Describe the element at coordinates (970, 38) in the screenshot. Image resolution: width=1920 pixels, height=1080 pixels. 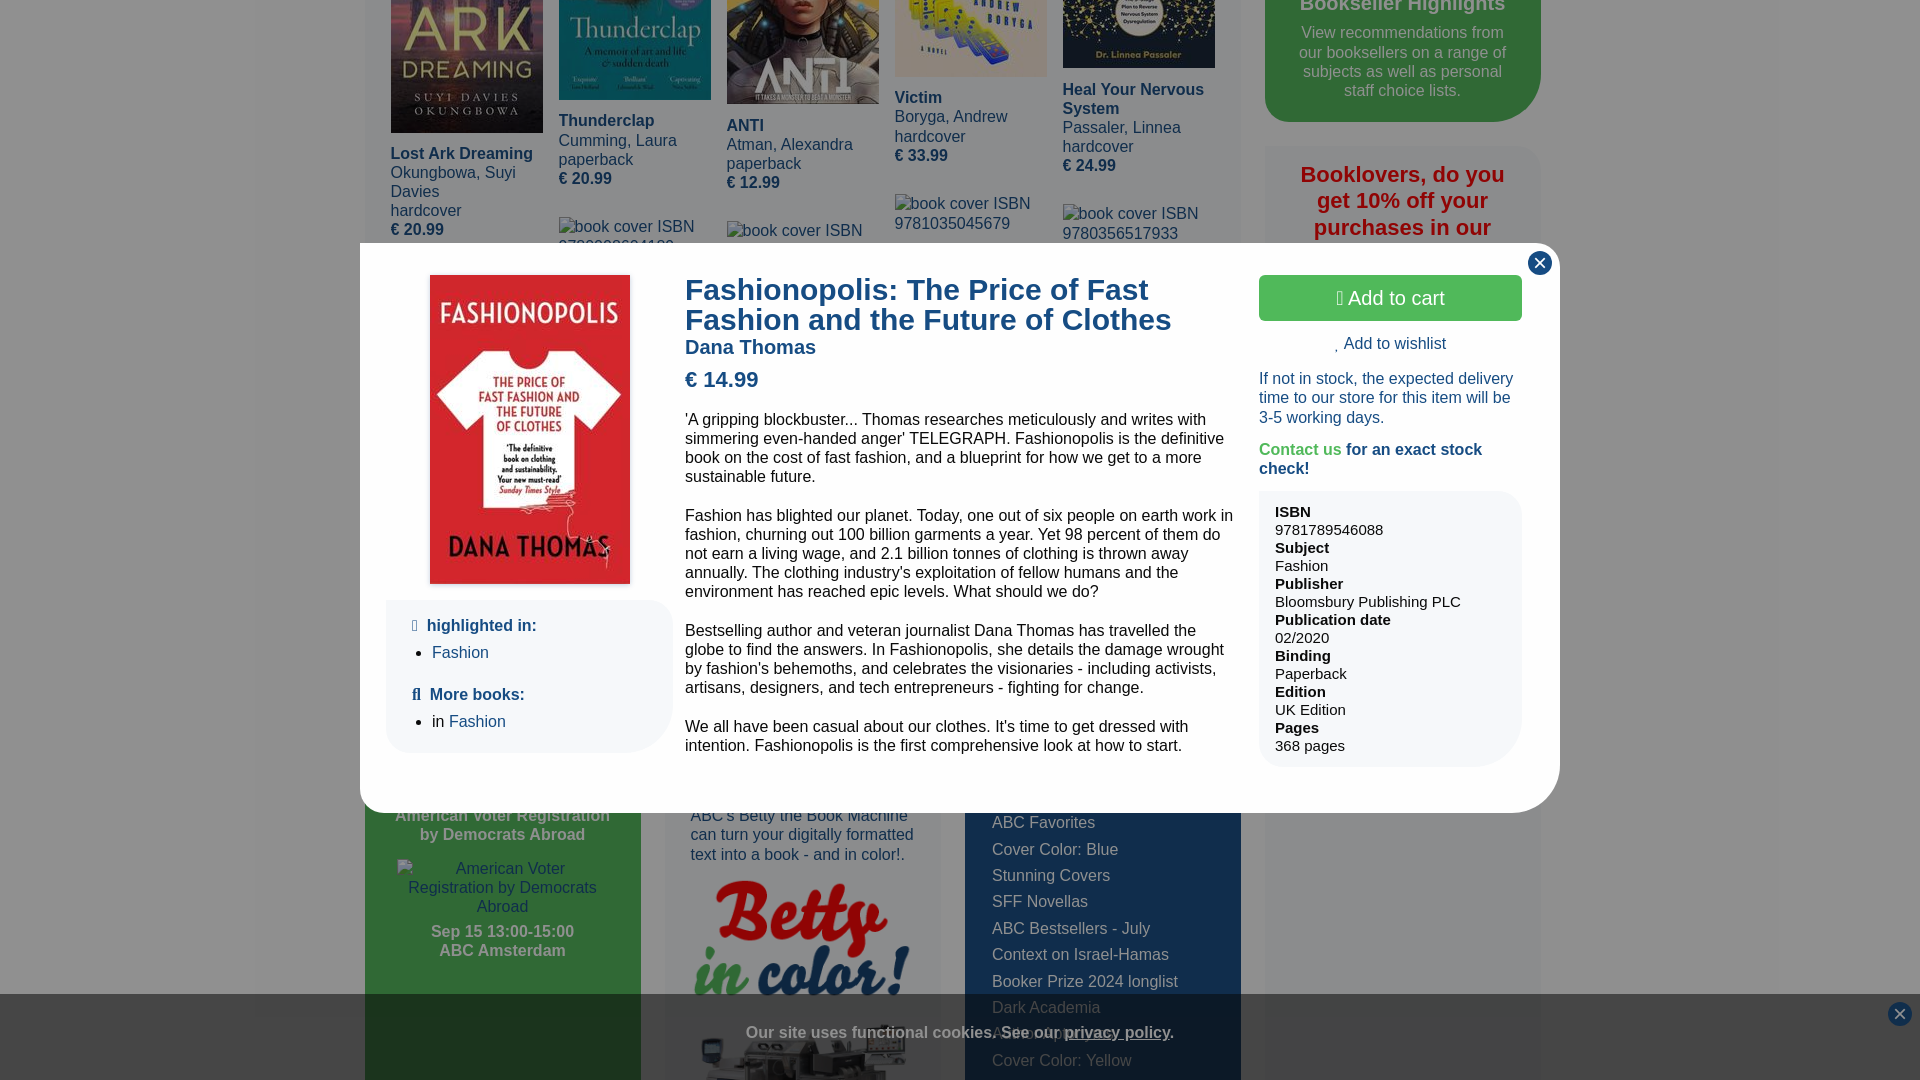
I see `Victim` at that location.